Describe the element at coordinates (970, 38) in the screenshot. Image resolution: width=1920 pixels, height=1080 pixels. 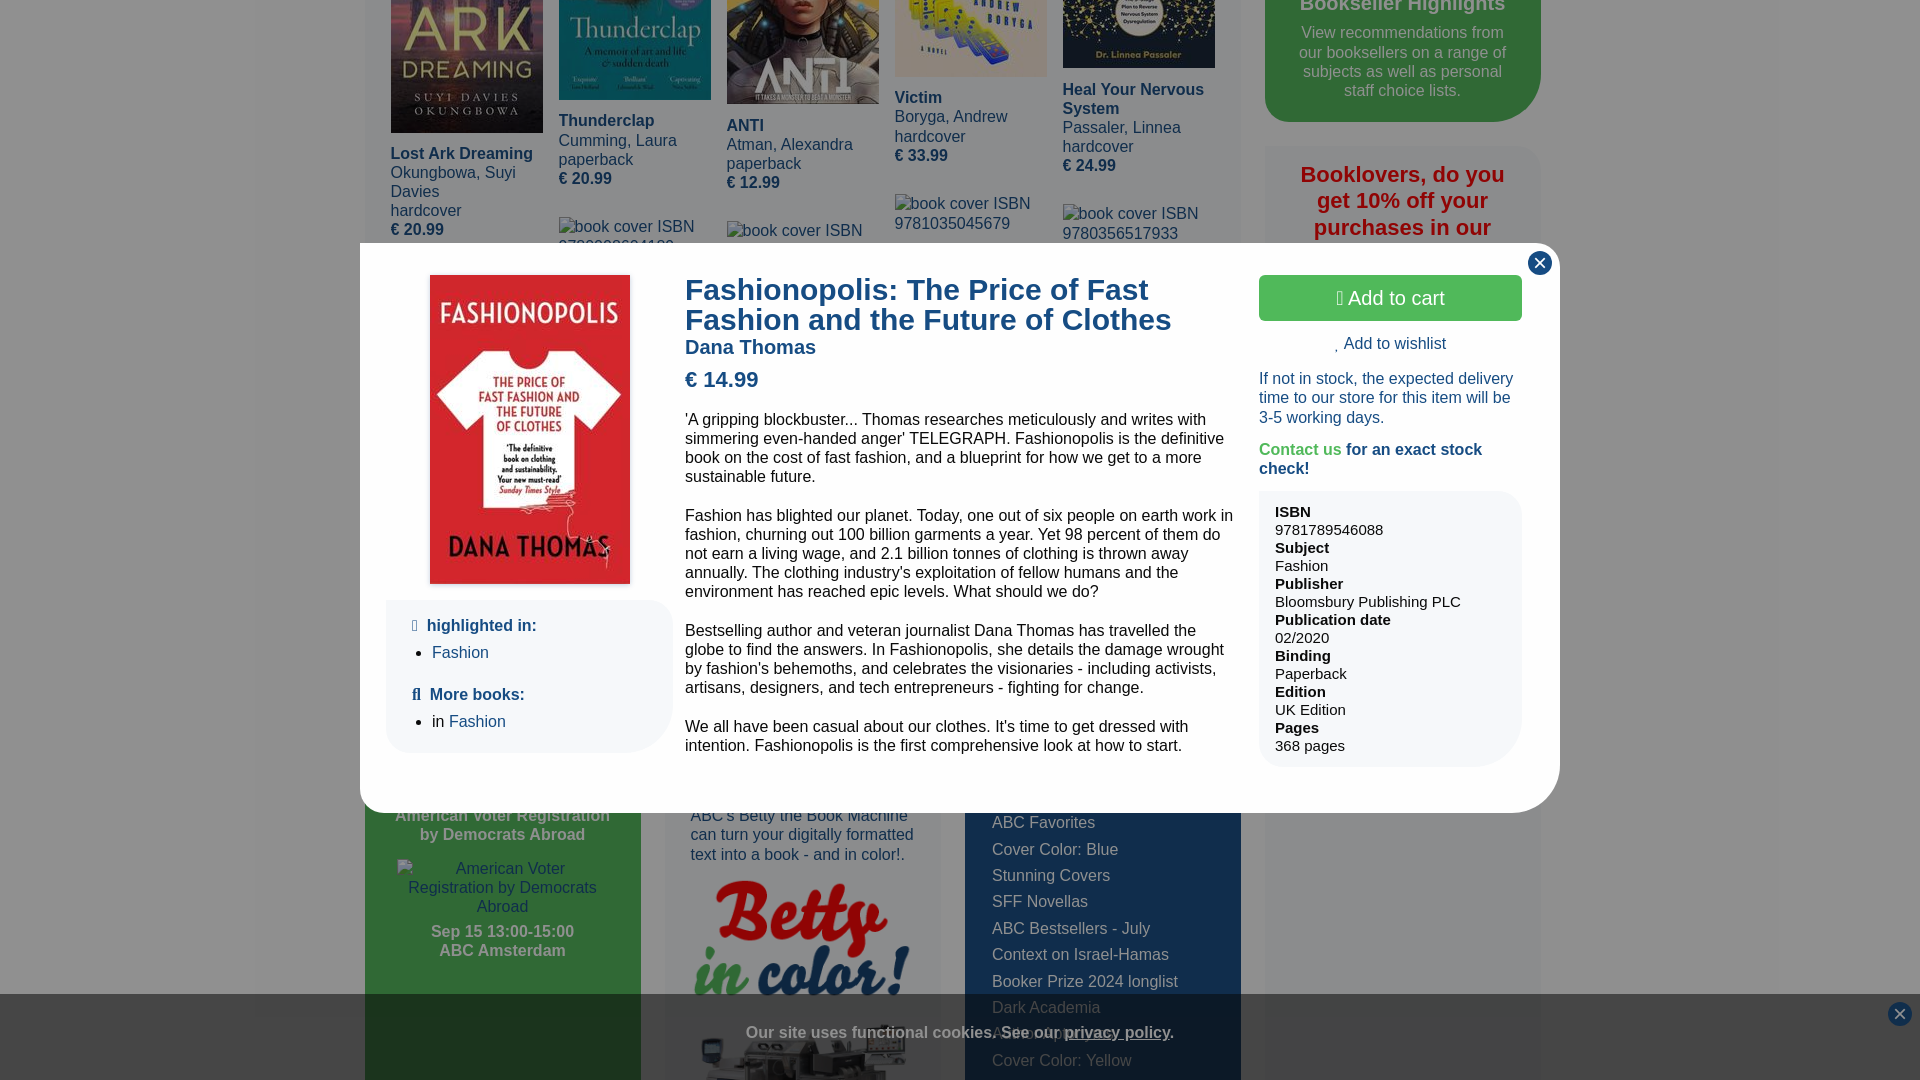
I see `Victim` at that location.